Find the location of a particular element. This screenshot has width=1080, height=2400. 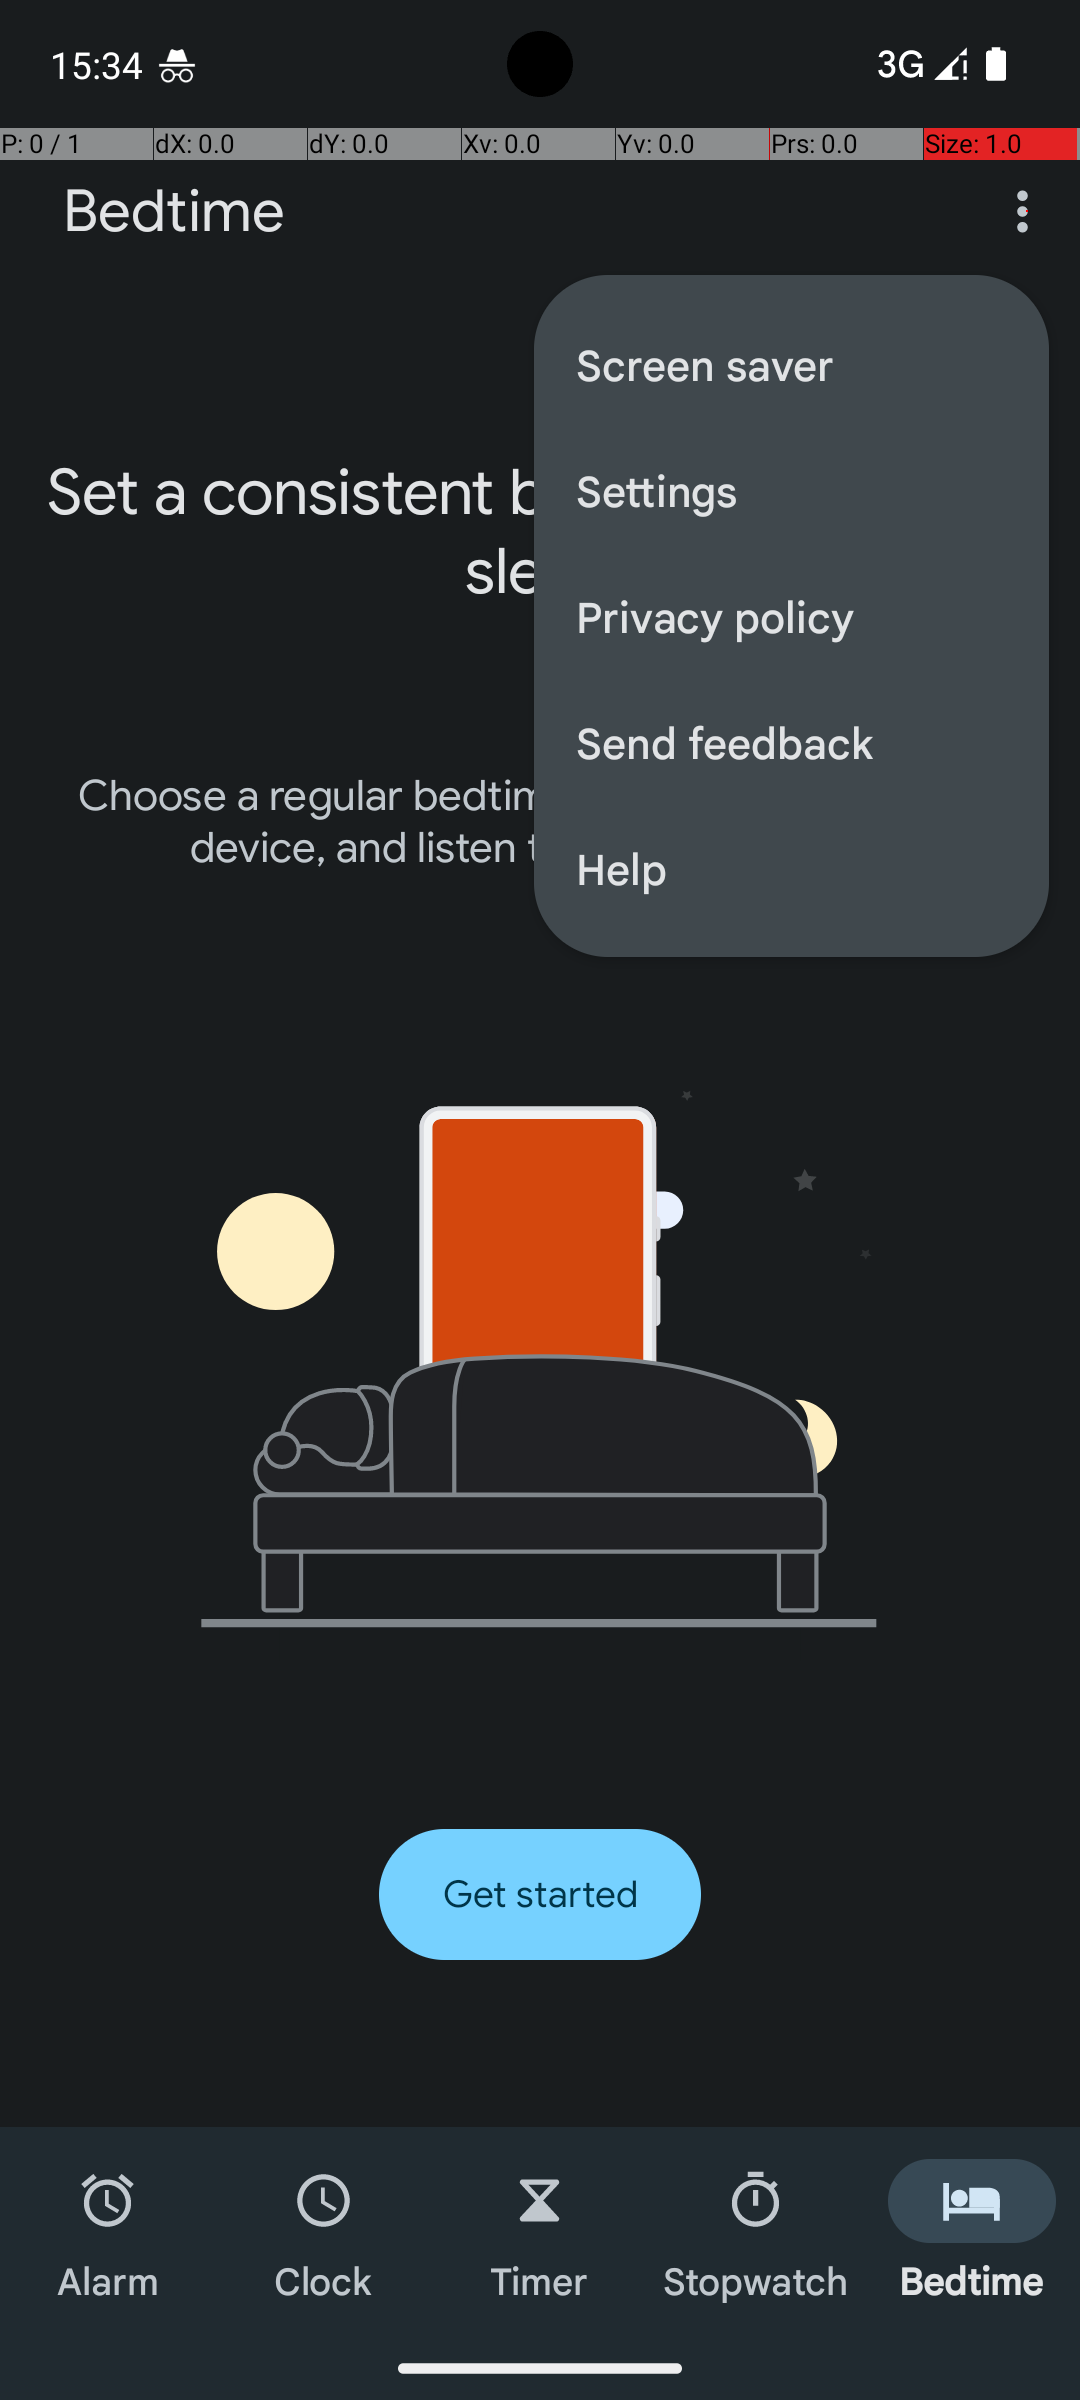

Screen saver is located at coordinates (792, 364).